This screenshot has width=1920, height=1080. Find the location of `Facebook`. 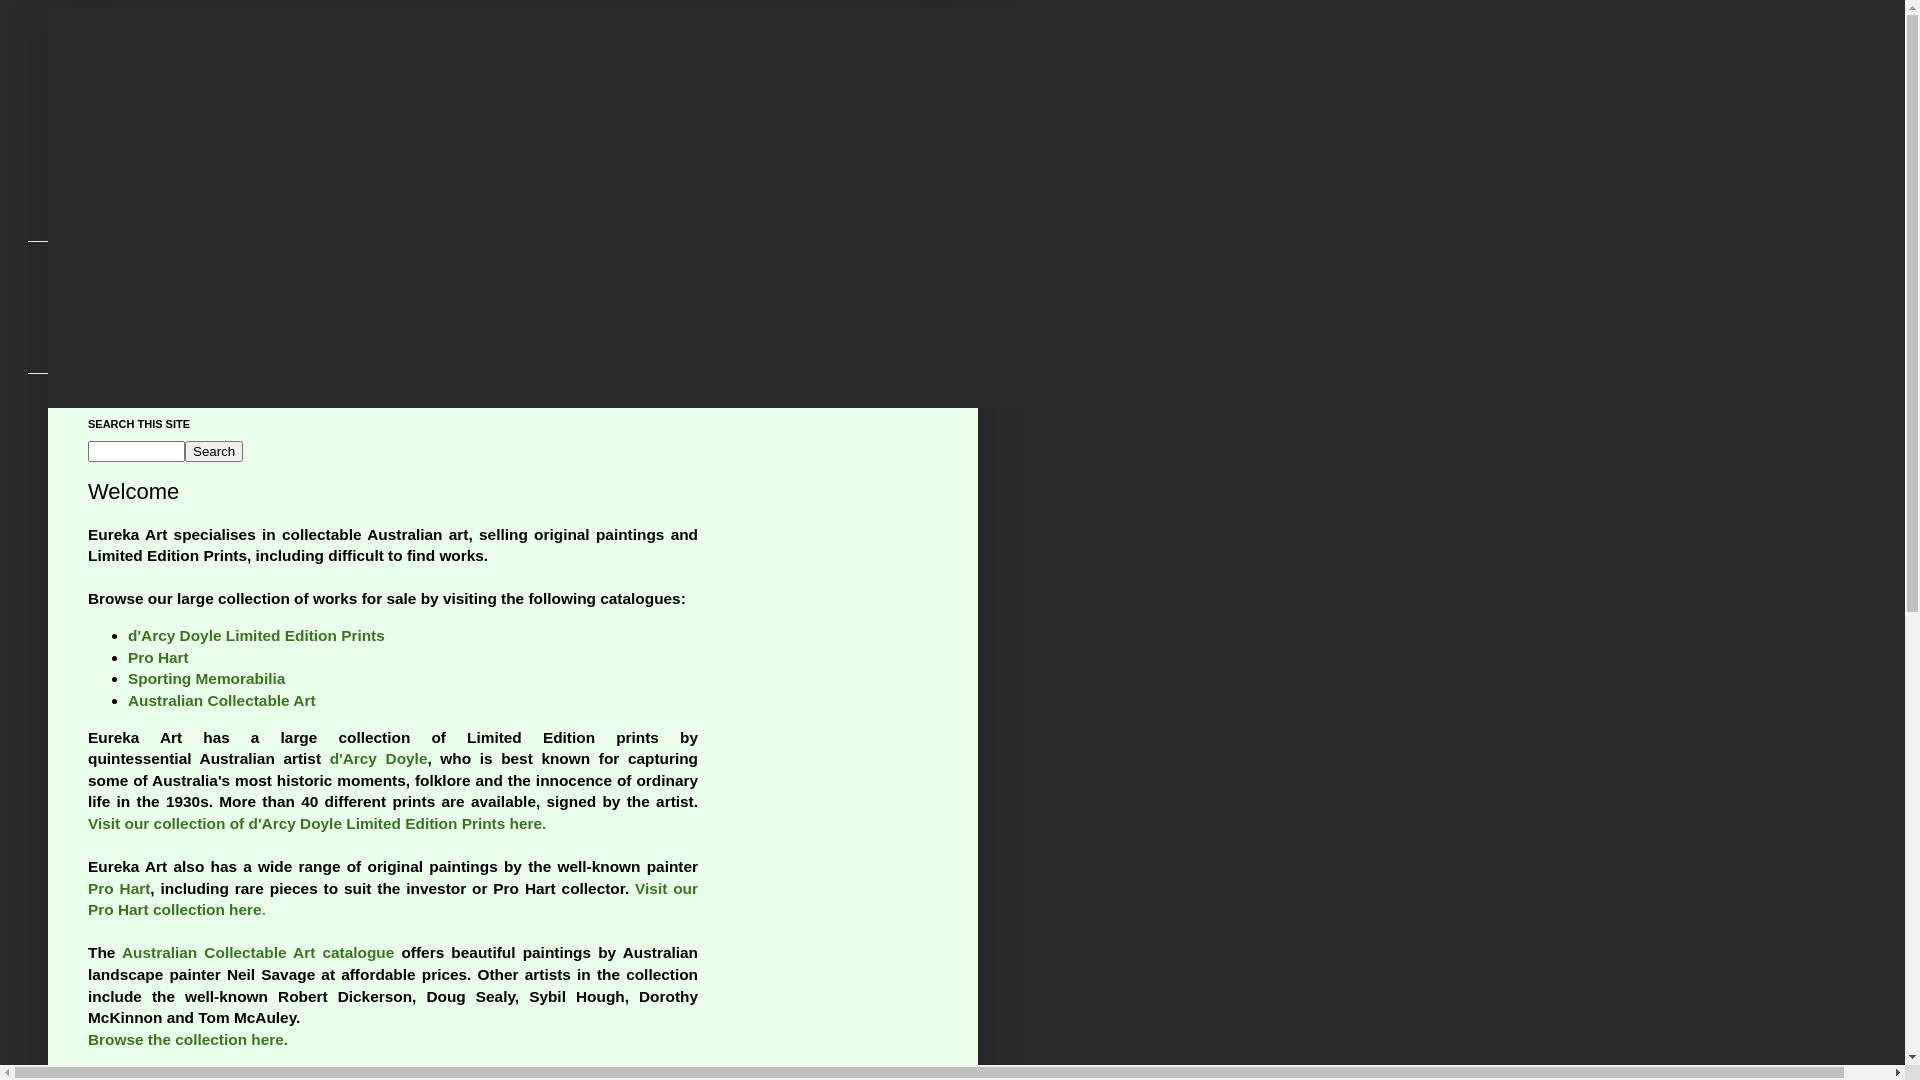

Facebook is located at coordinates (116, 324).